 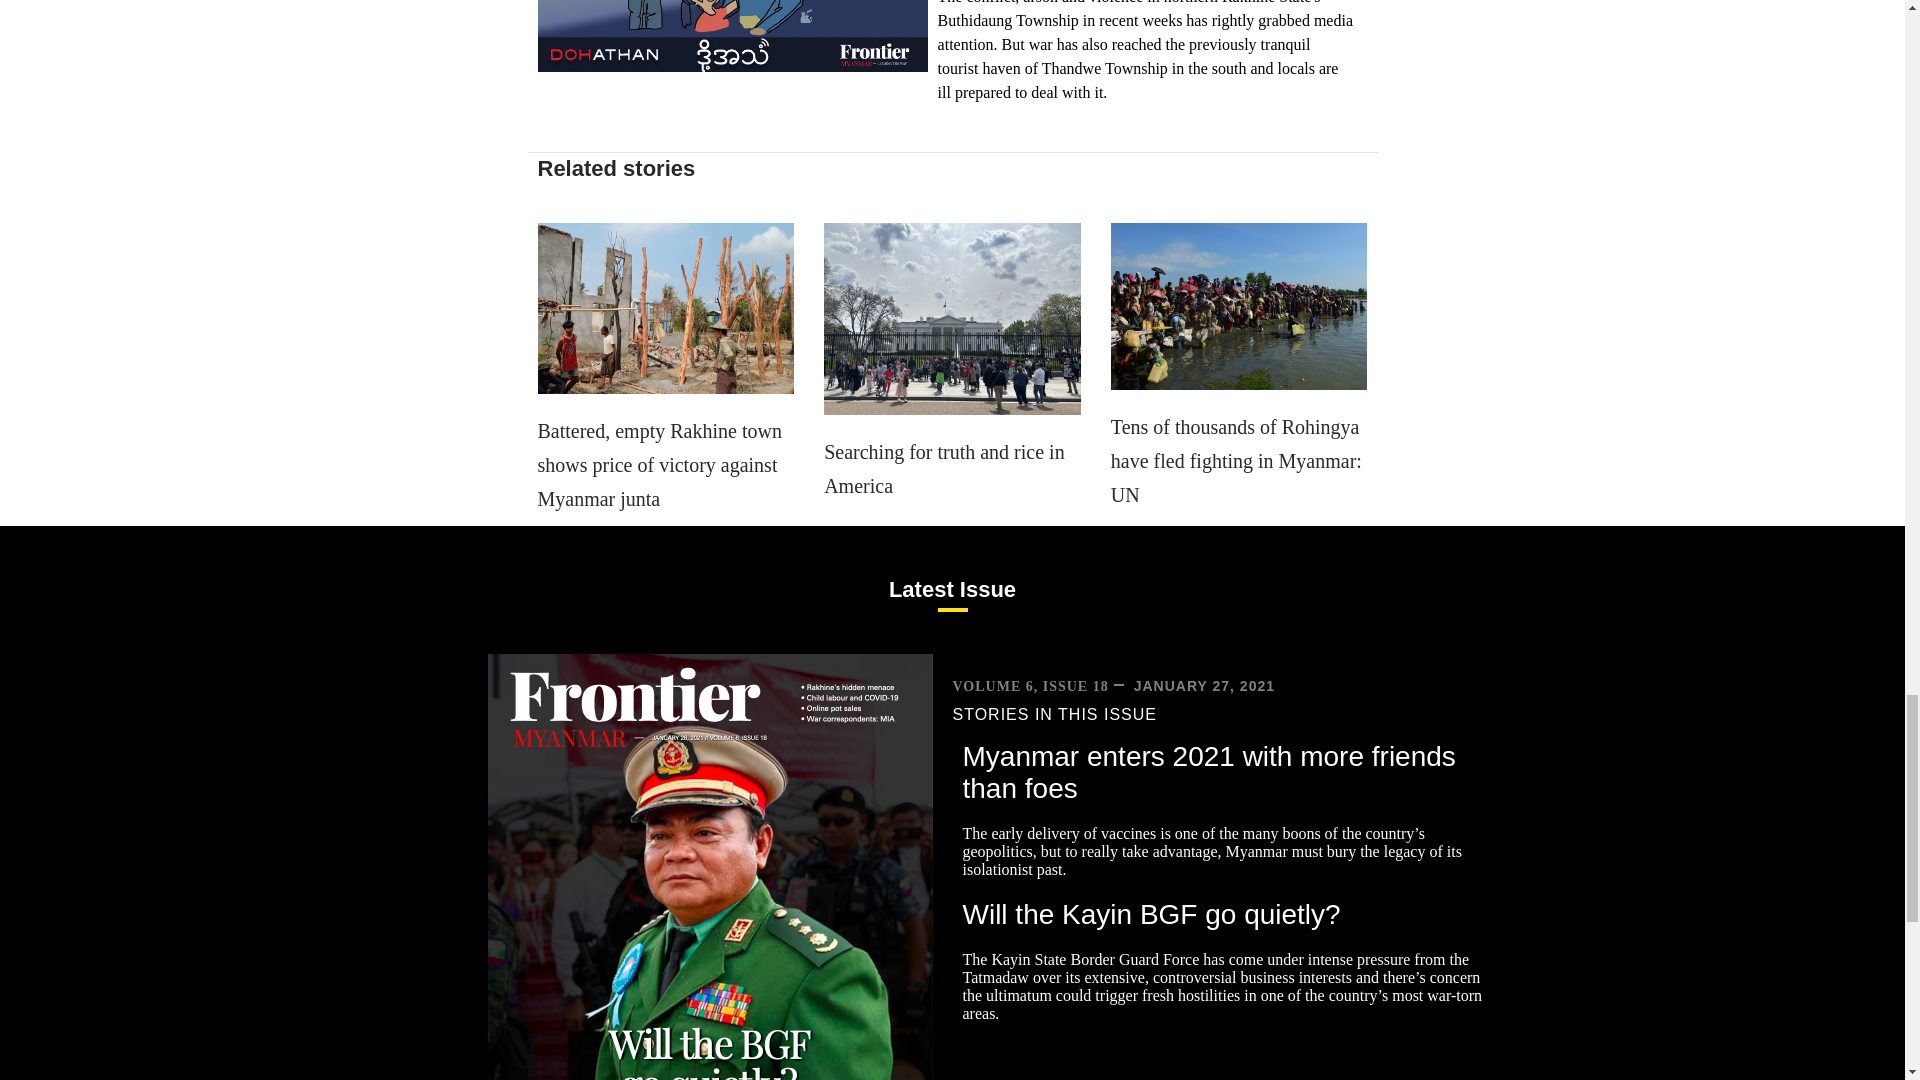 I want to click on 6, so click(x=952, y=318).